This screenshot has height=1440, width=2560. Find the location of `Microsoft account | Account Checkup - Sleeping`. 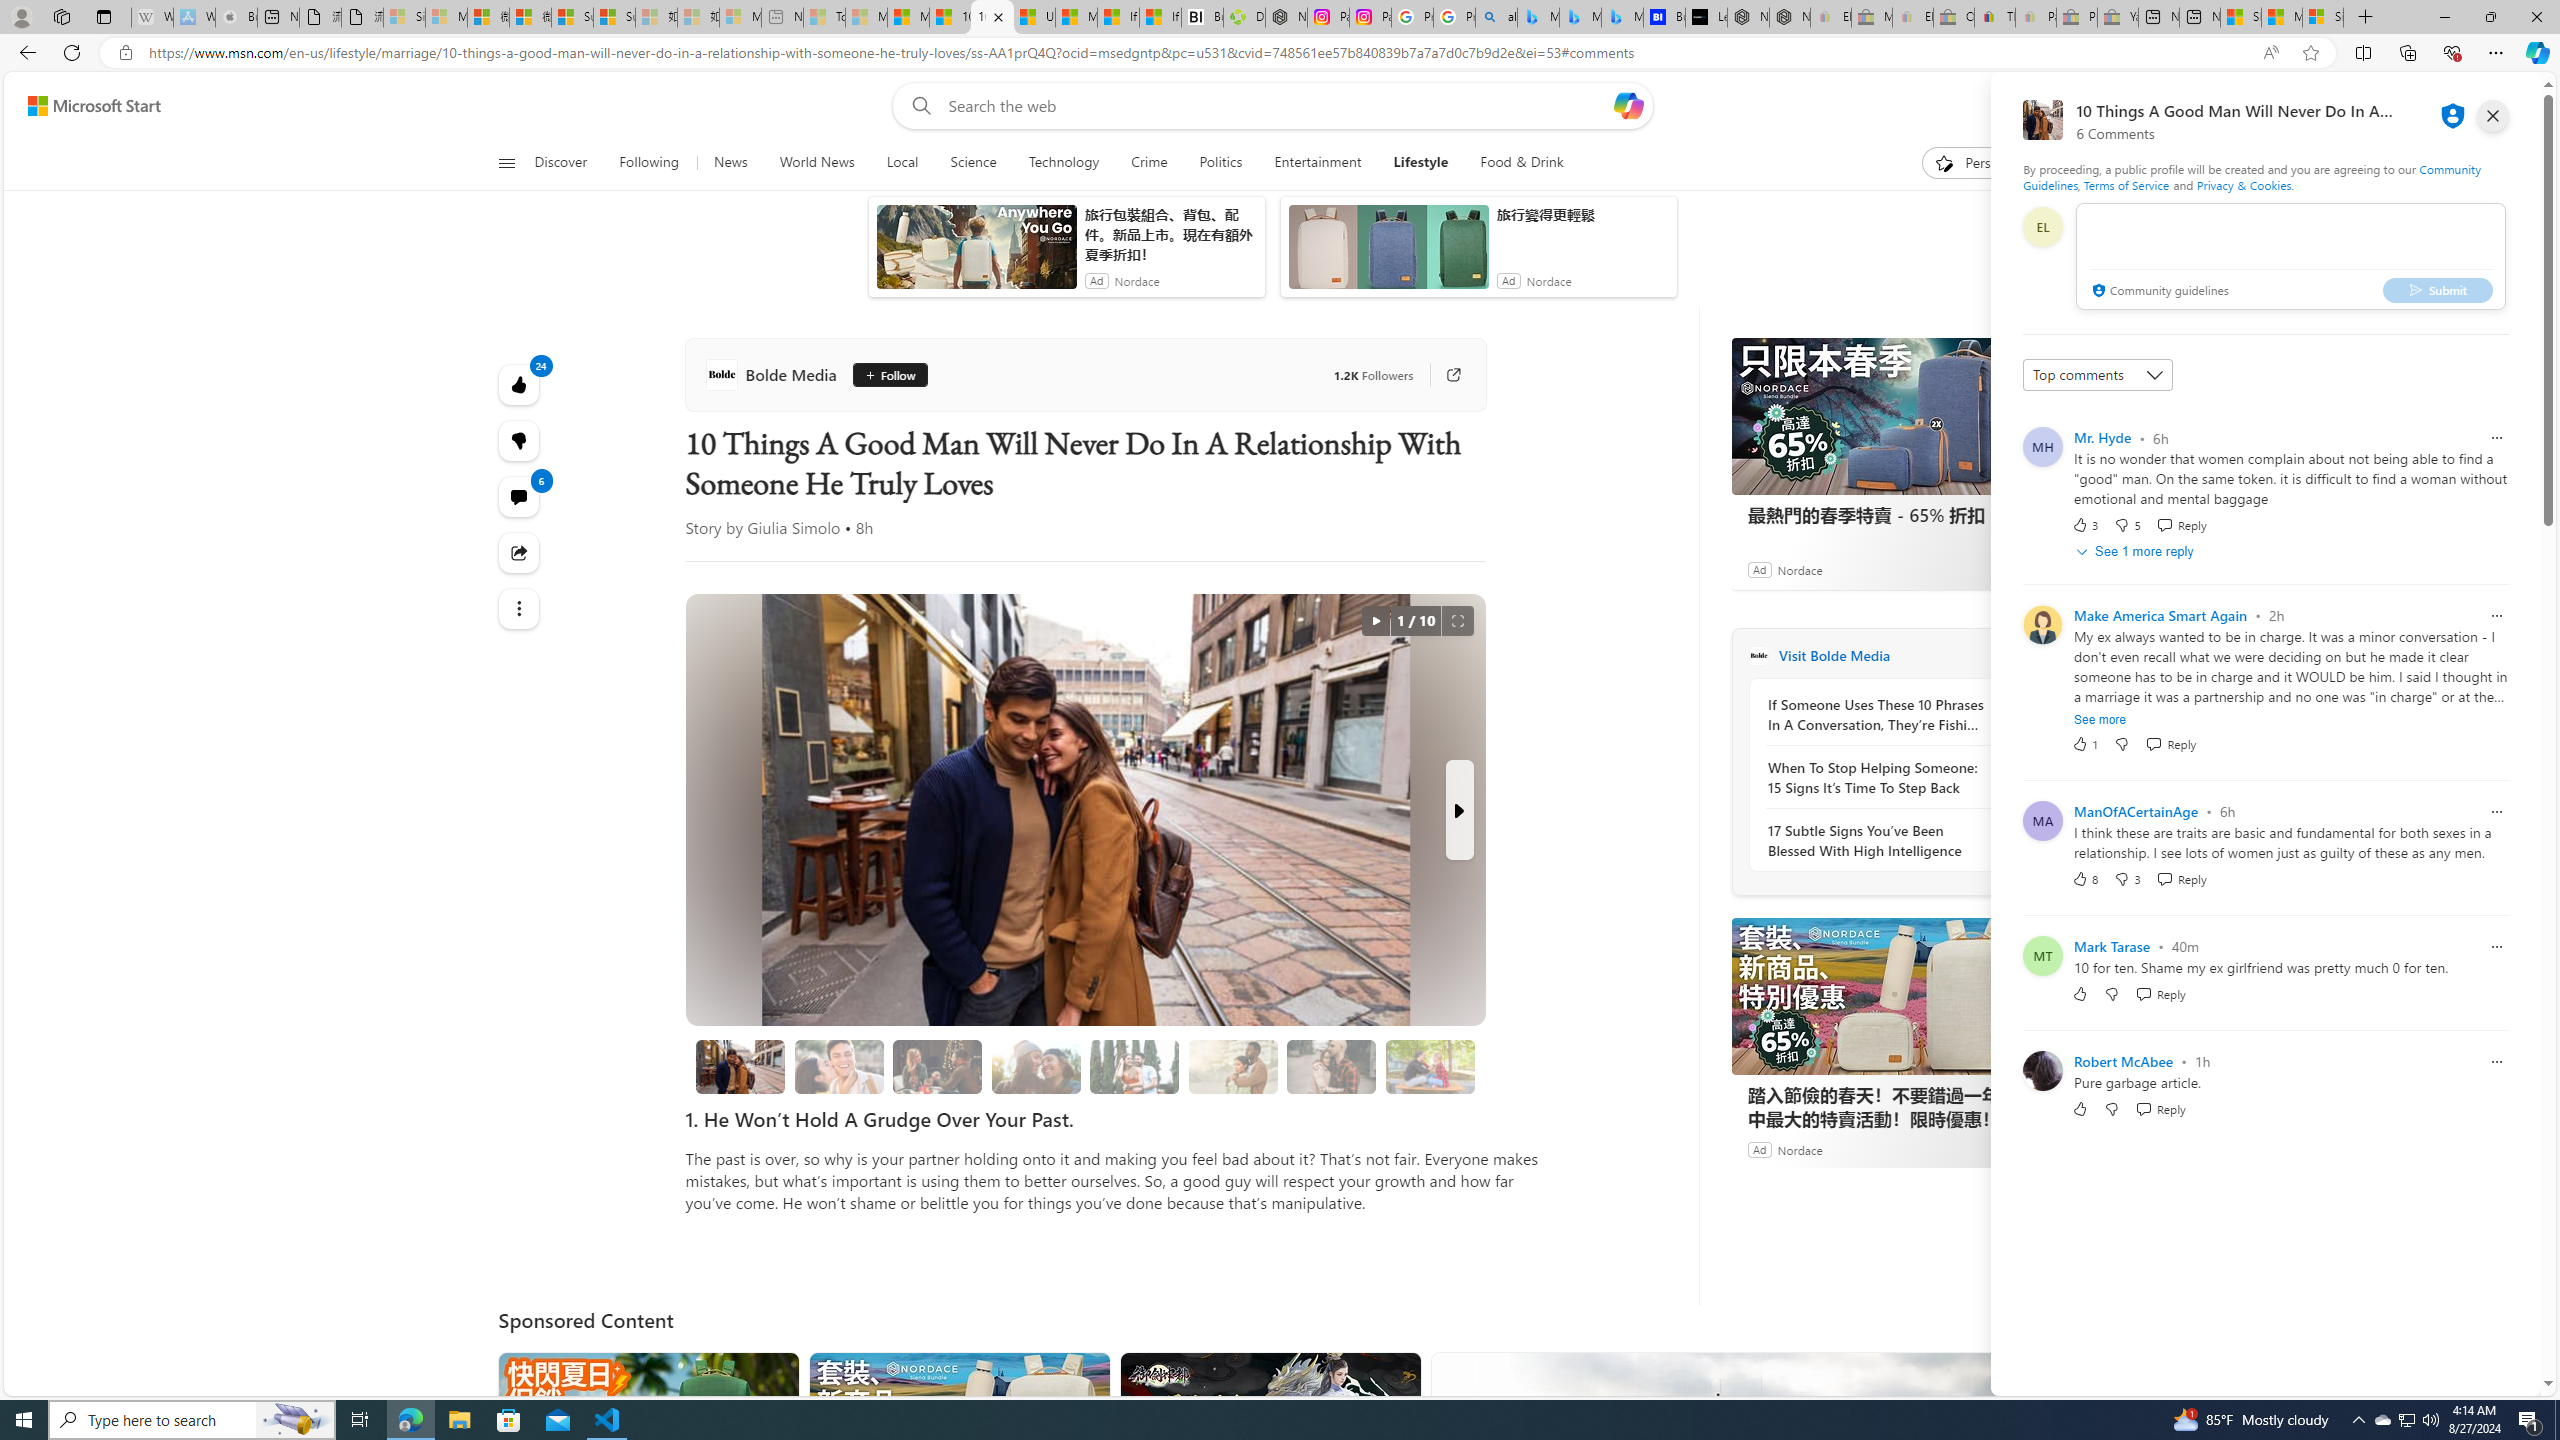

Microsoft account | Account Checkup - Sleeping is located at coordinates (740, 17).